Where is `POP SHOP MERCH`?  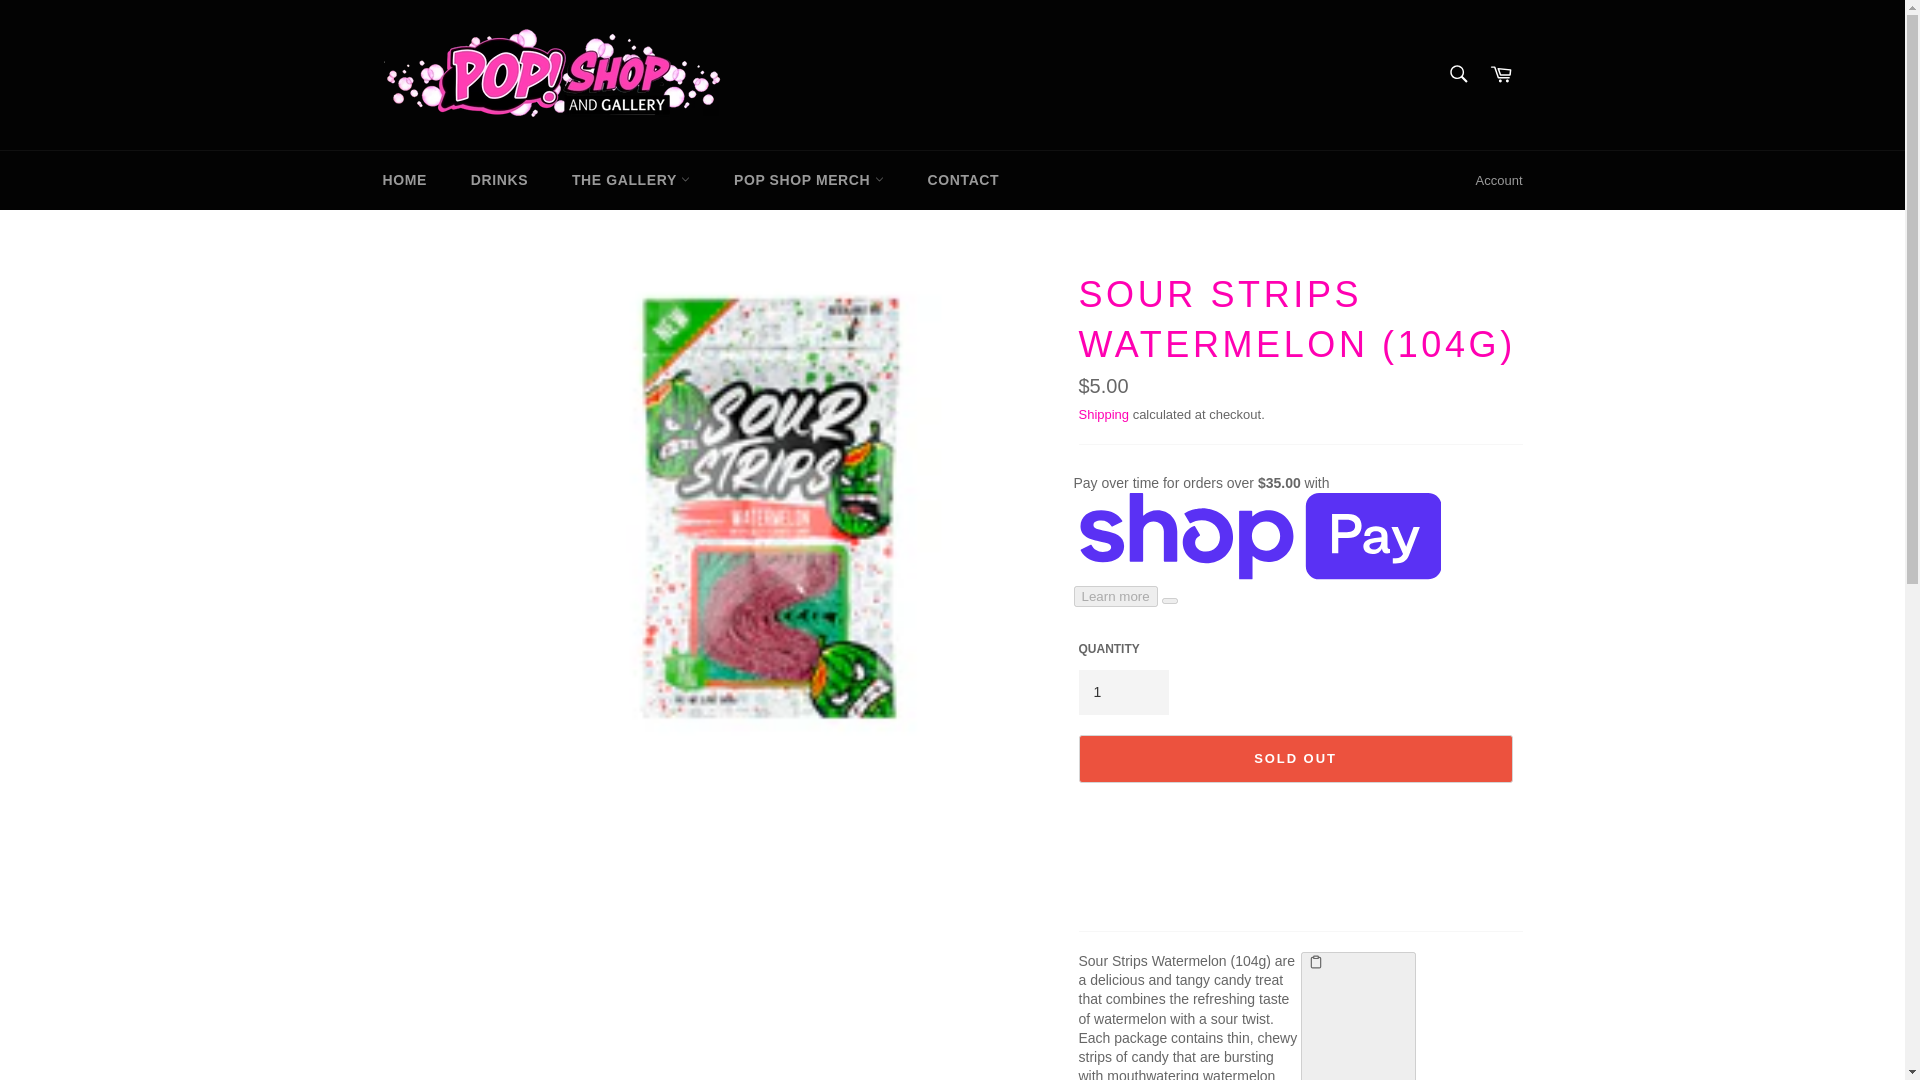
POP SHOP MERCH is located at coordinates (809, 180).